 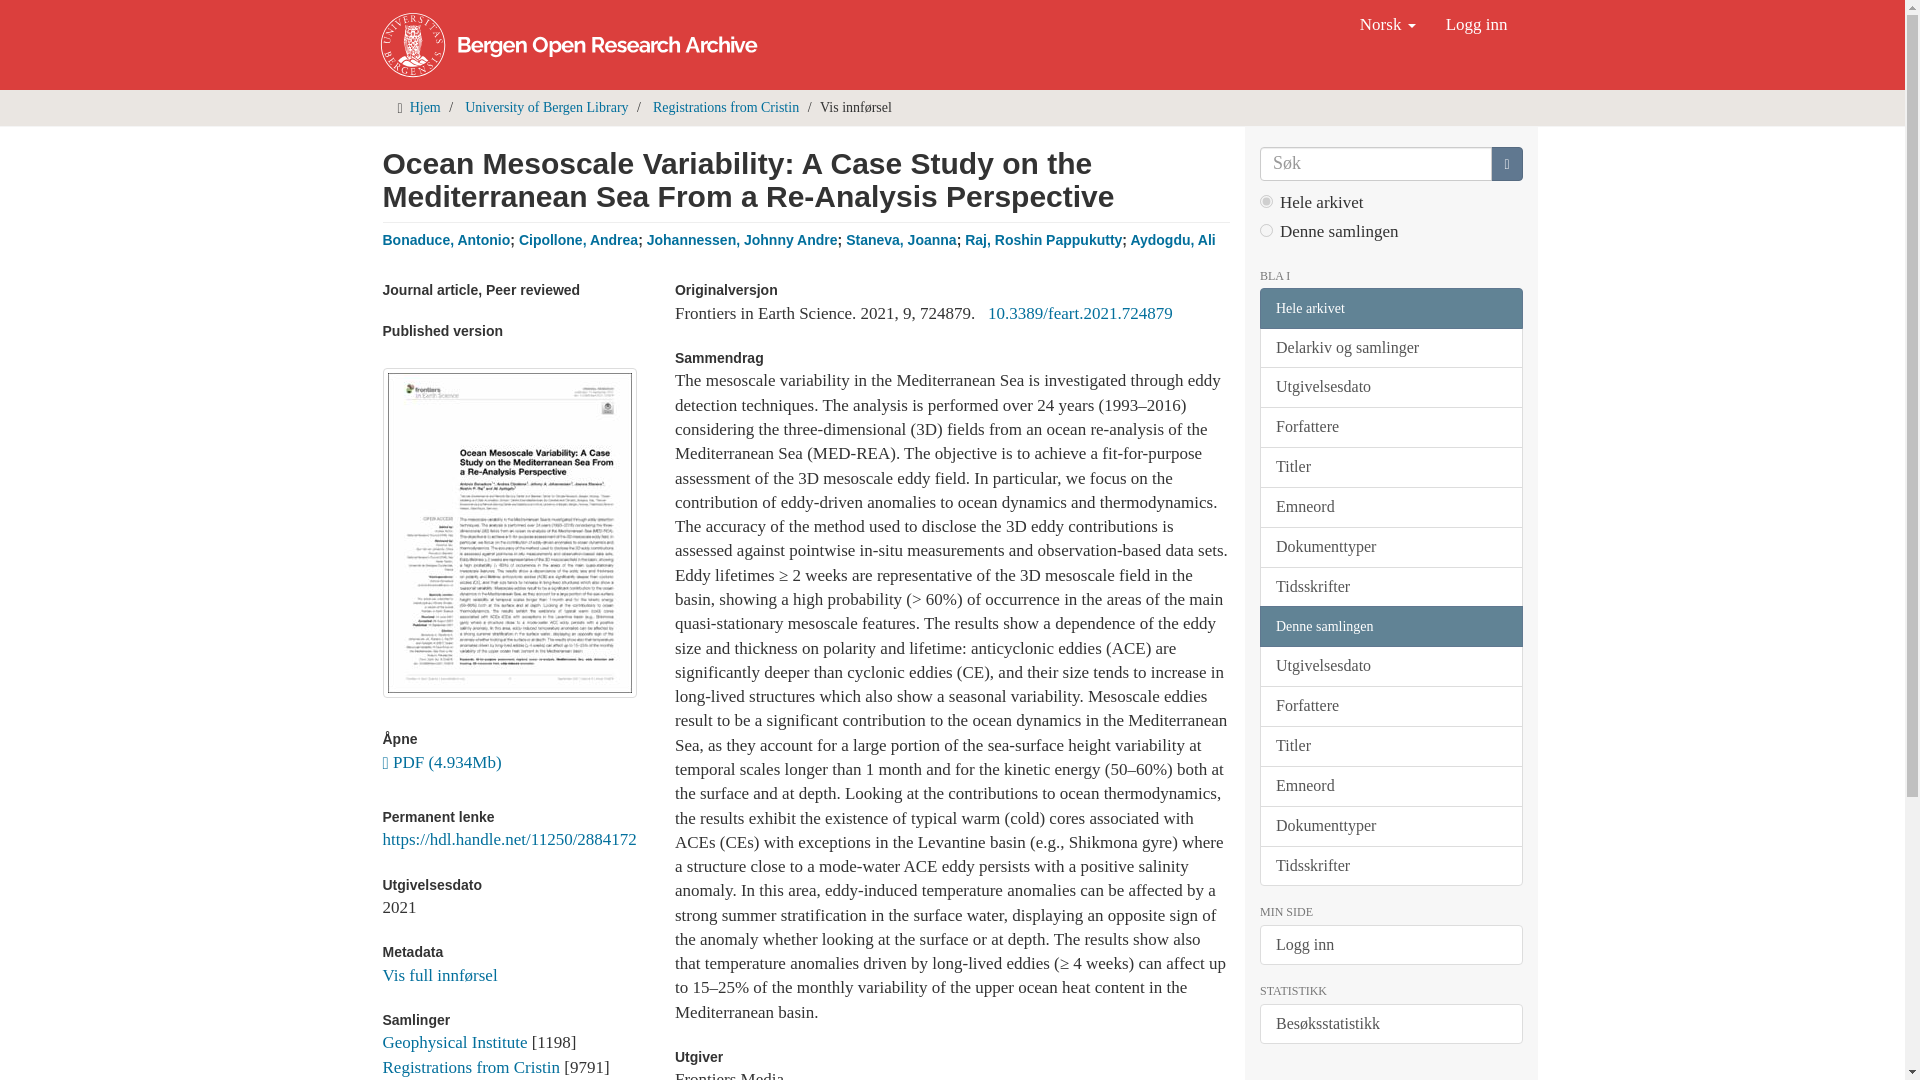 What do you see at coordinates (546, 107) in the screenshot?
I see `University of Bergen Library` at bounding box center [546, 107].